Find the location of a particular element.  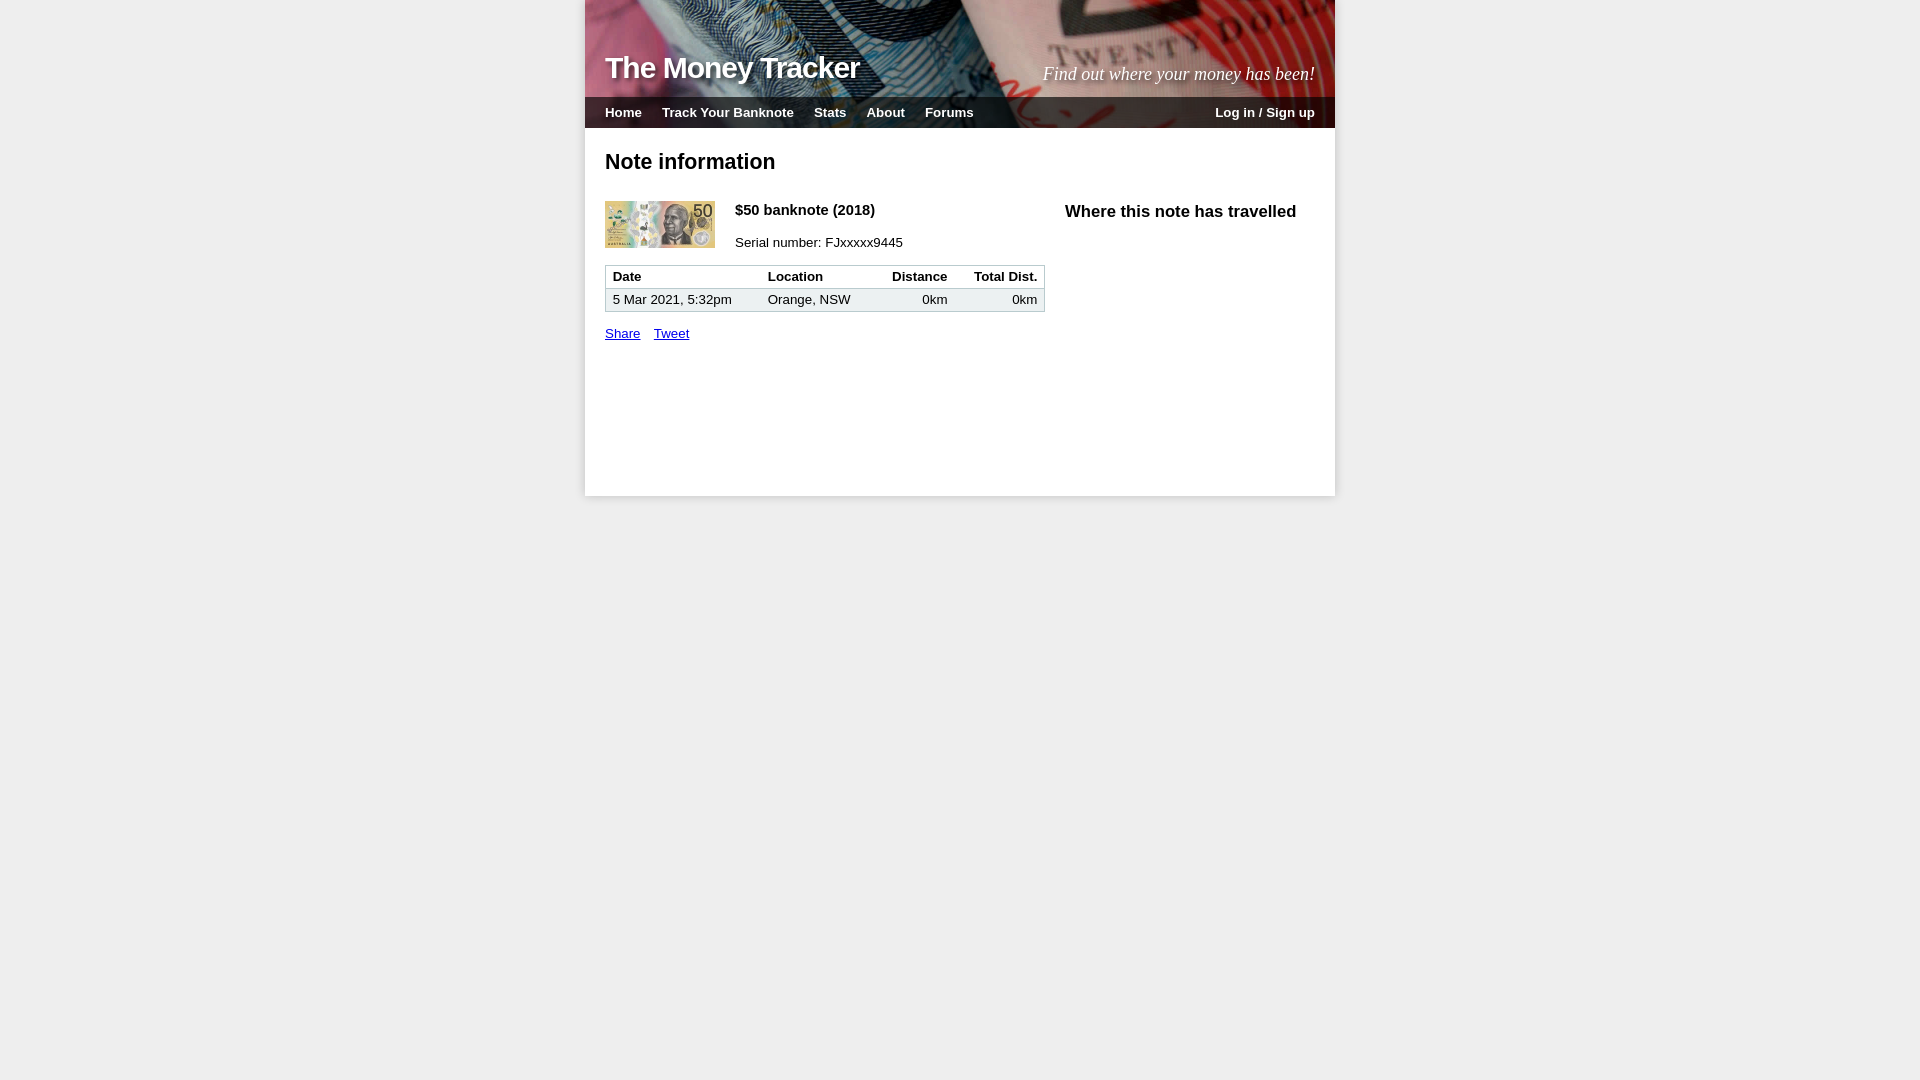

Log in / Sign up is located at coordinates (1265, 112).